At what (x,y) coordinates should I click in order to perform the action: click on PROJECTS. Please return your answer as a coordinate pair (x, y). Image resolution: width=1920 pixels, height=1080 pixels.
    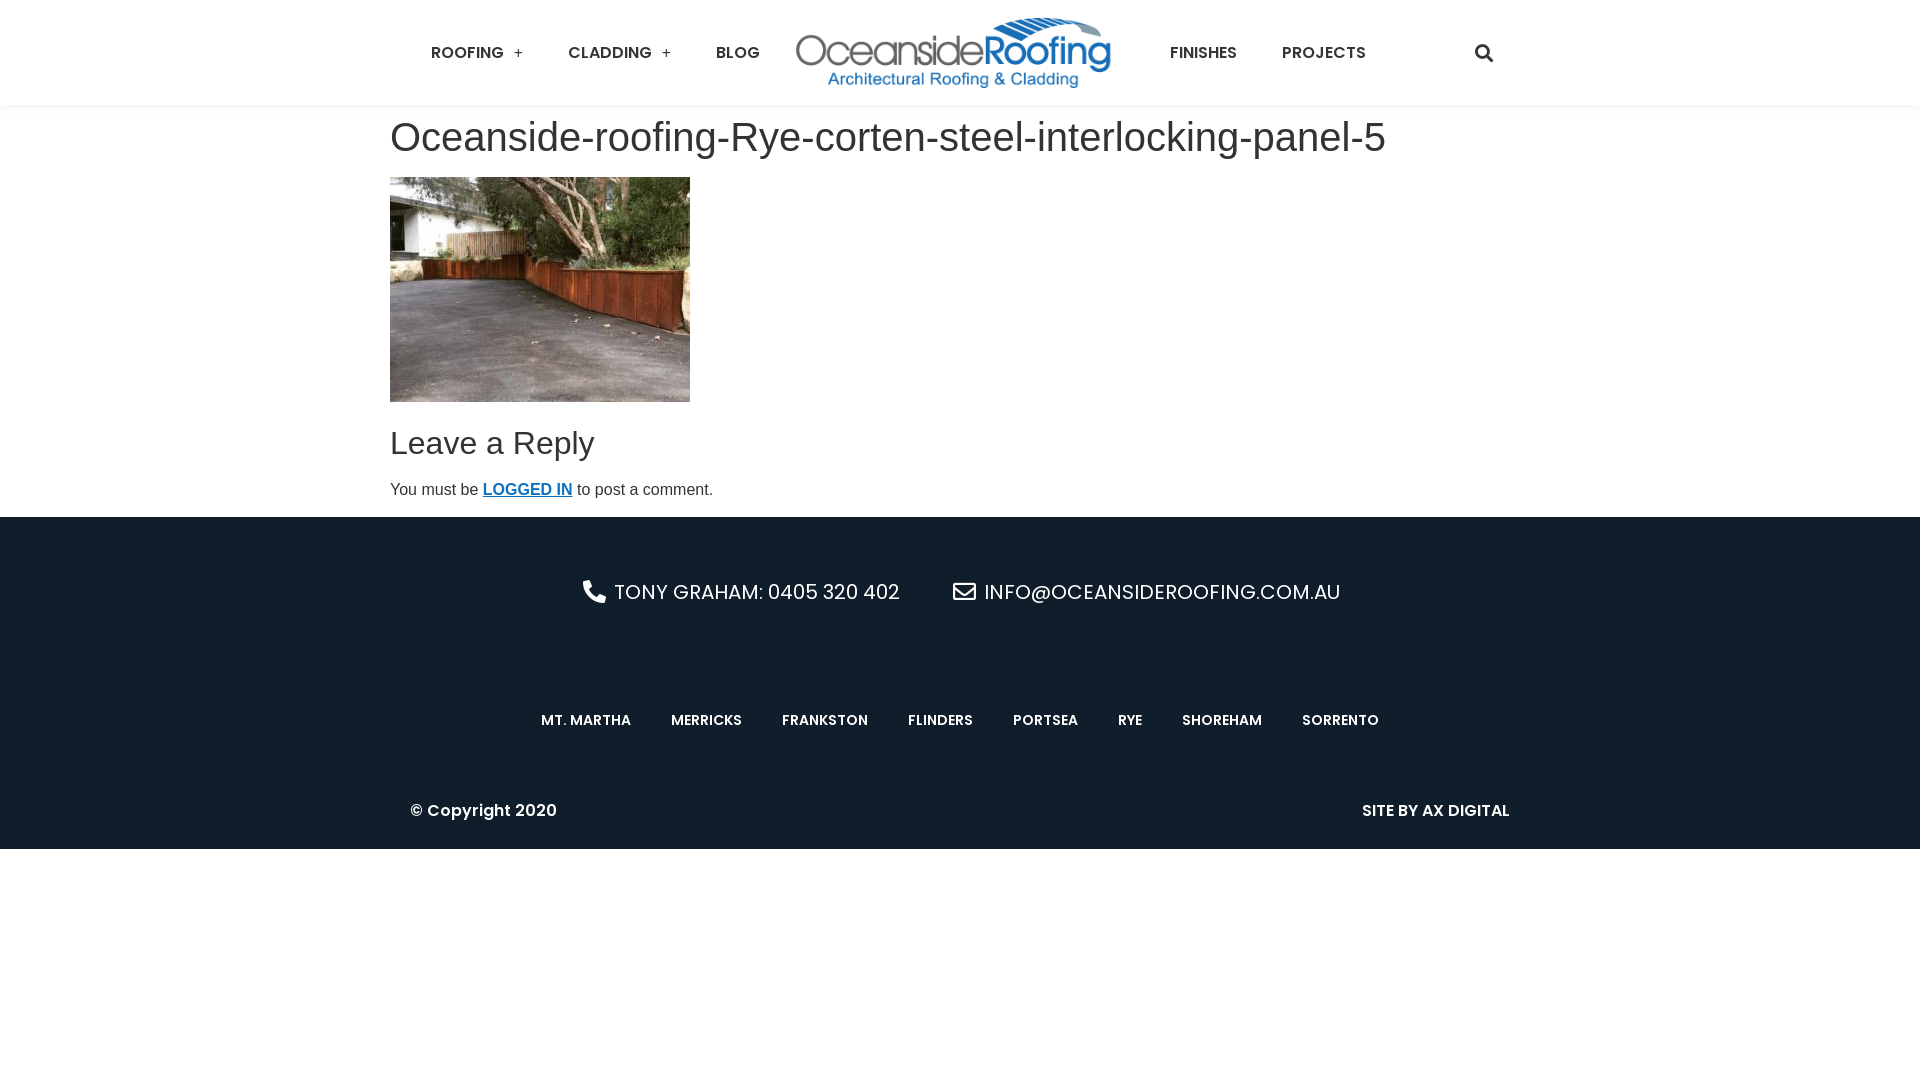
    Looking at the image, I should click on (1324, 53).